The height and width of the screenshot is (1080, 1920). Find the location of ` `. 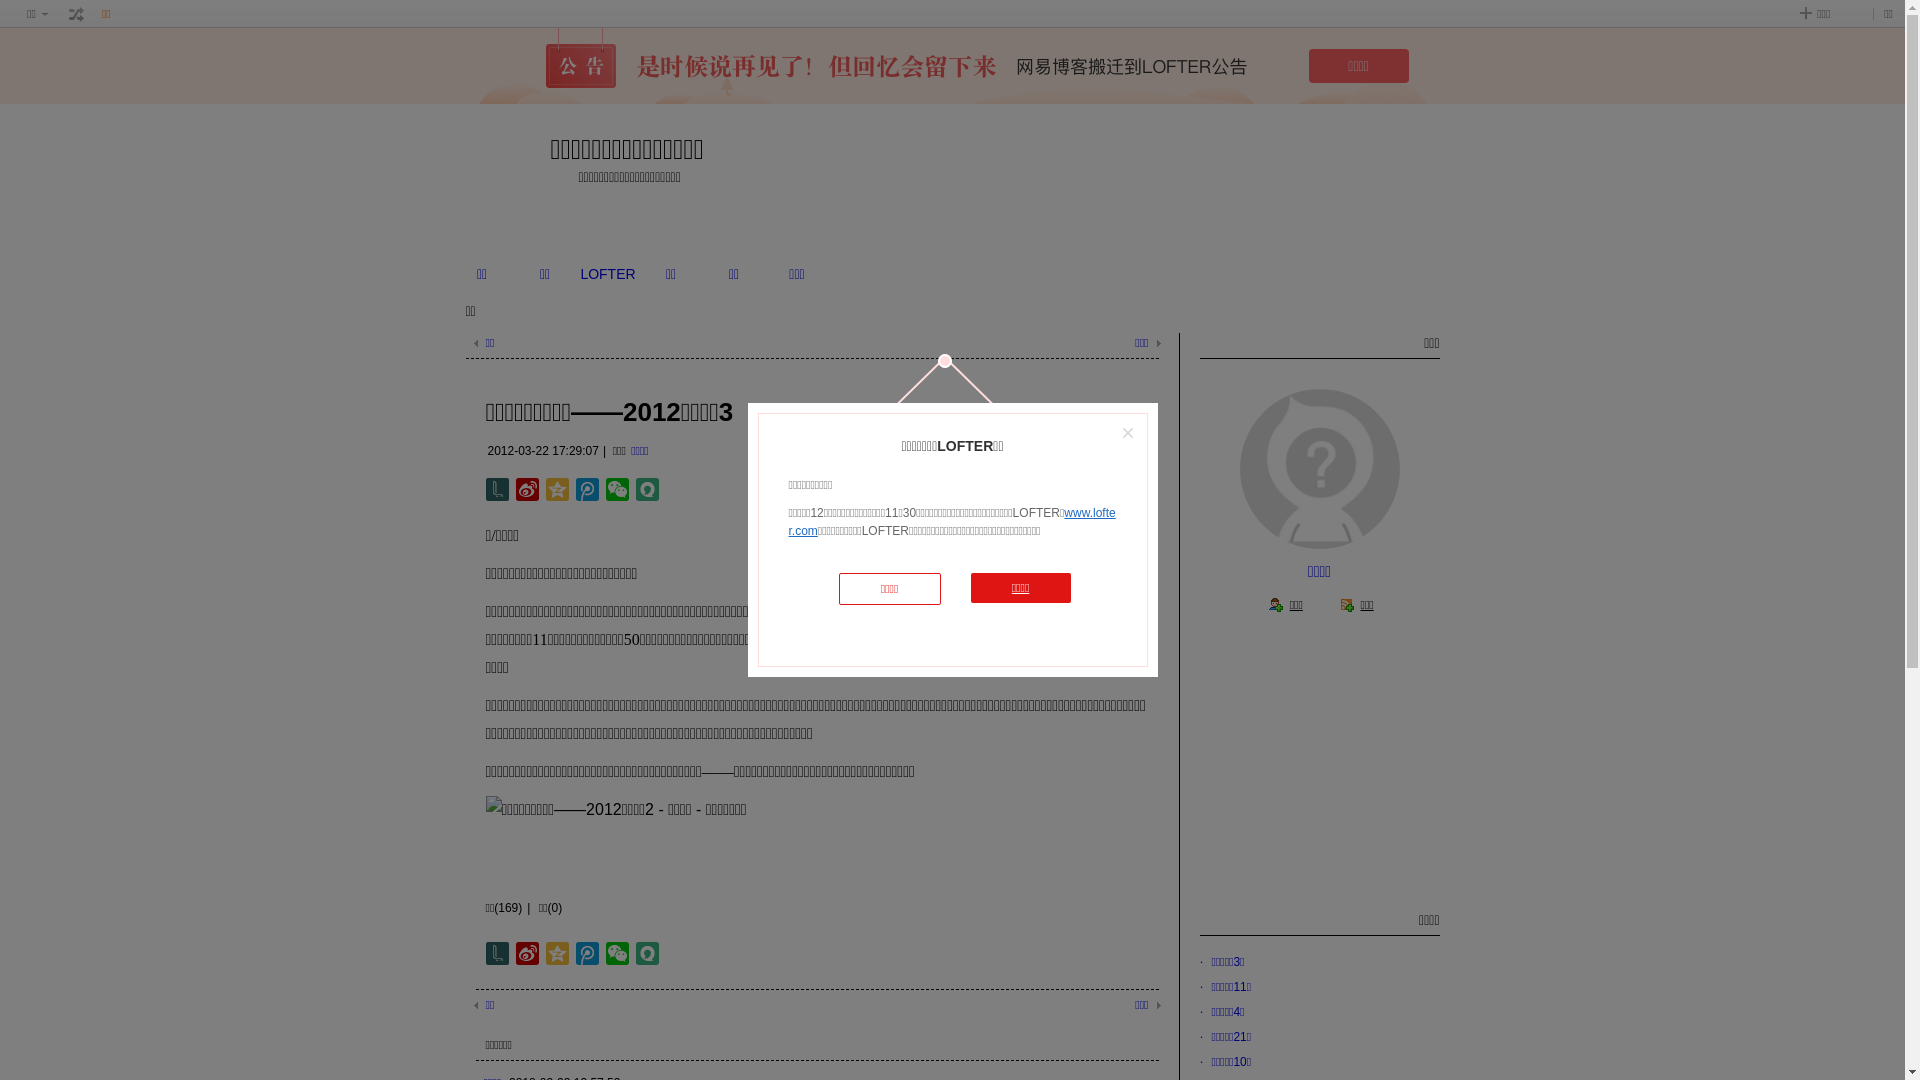

  is located at coordinates (77, 14).